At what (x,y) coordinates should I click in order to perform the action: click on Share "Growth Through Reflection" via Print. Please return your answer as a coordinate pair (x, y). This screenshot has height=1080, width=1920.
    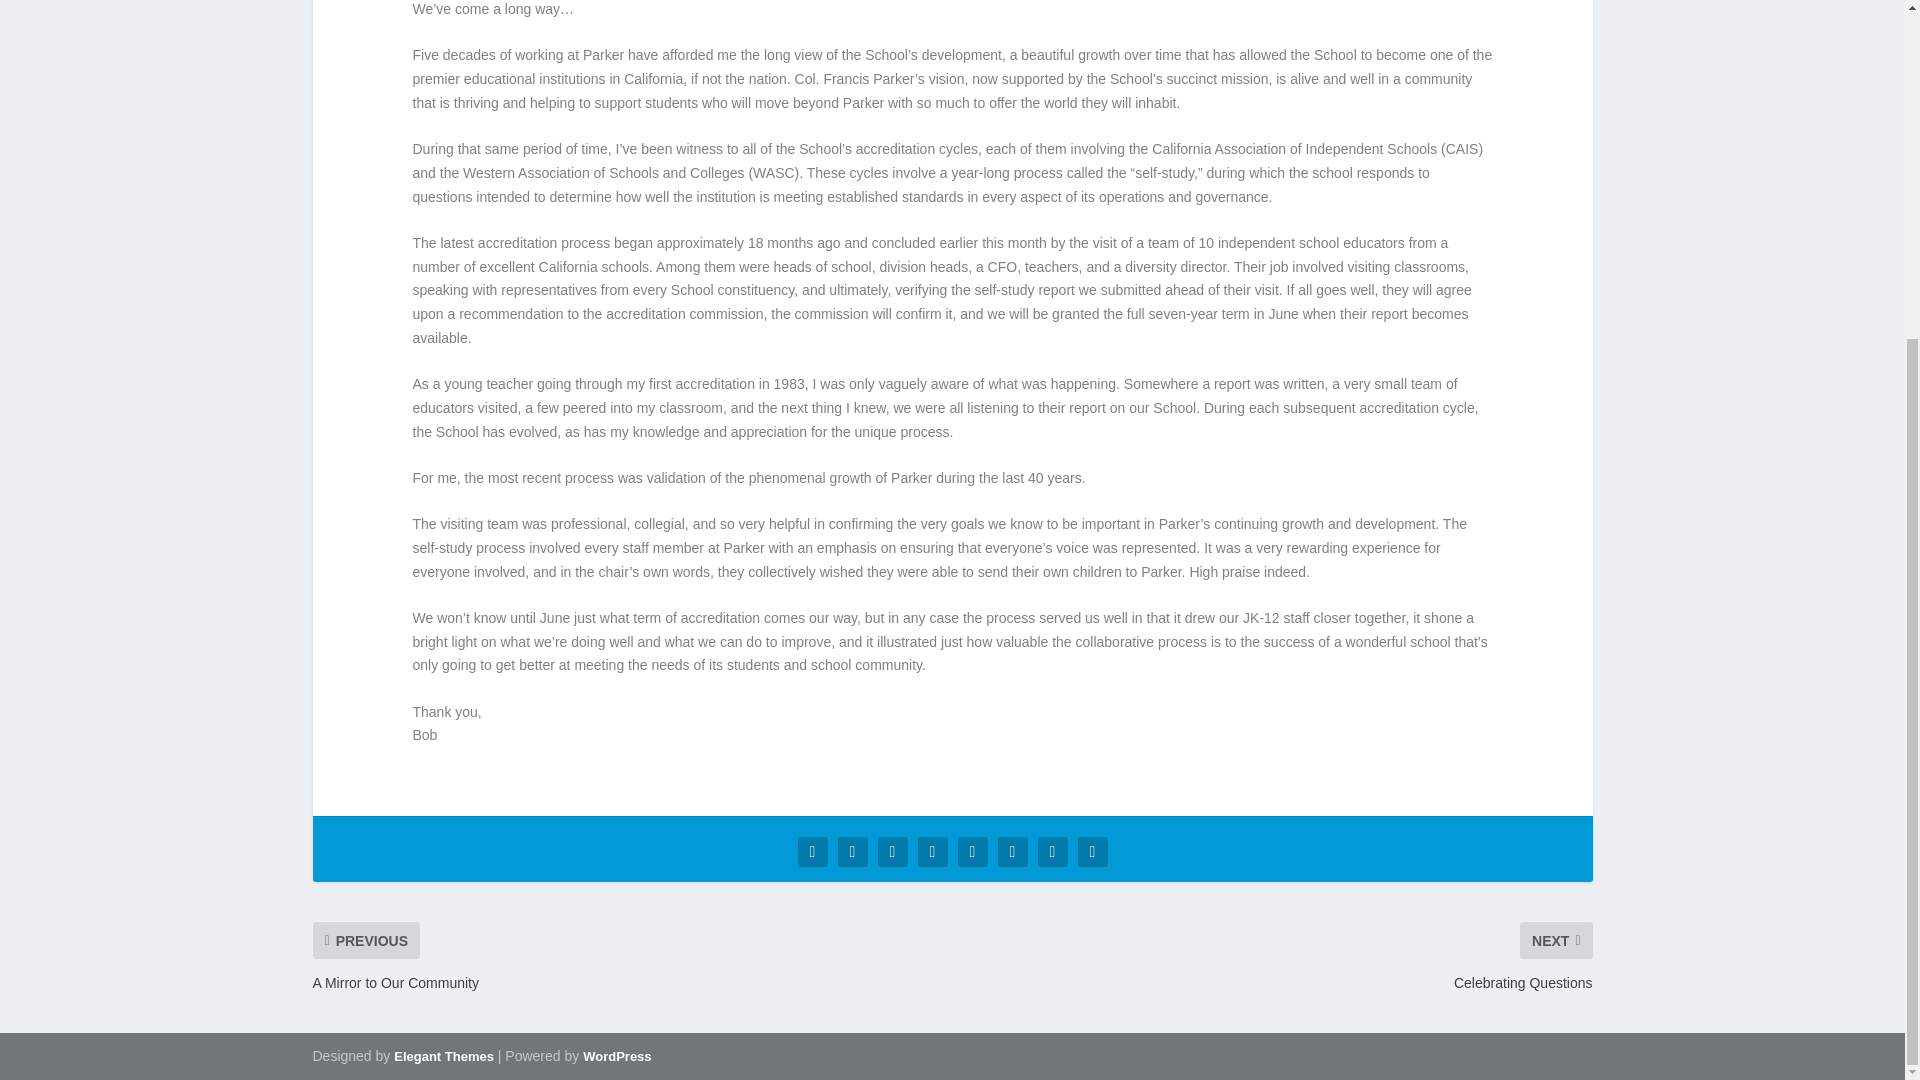
    Looking at the image, I should click on (1091, 851).